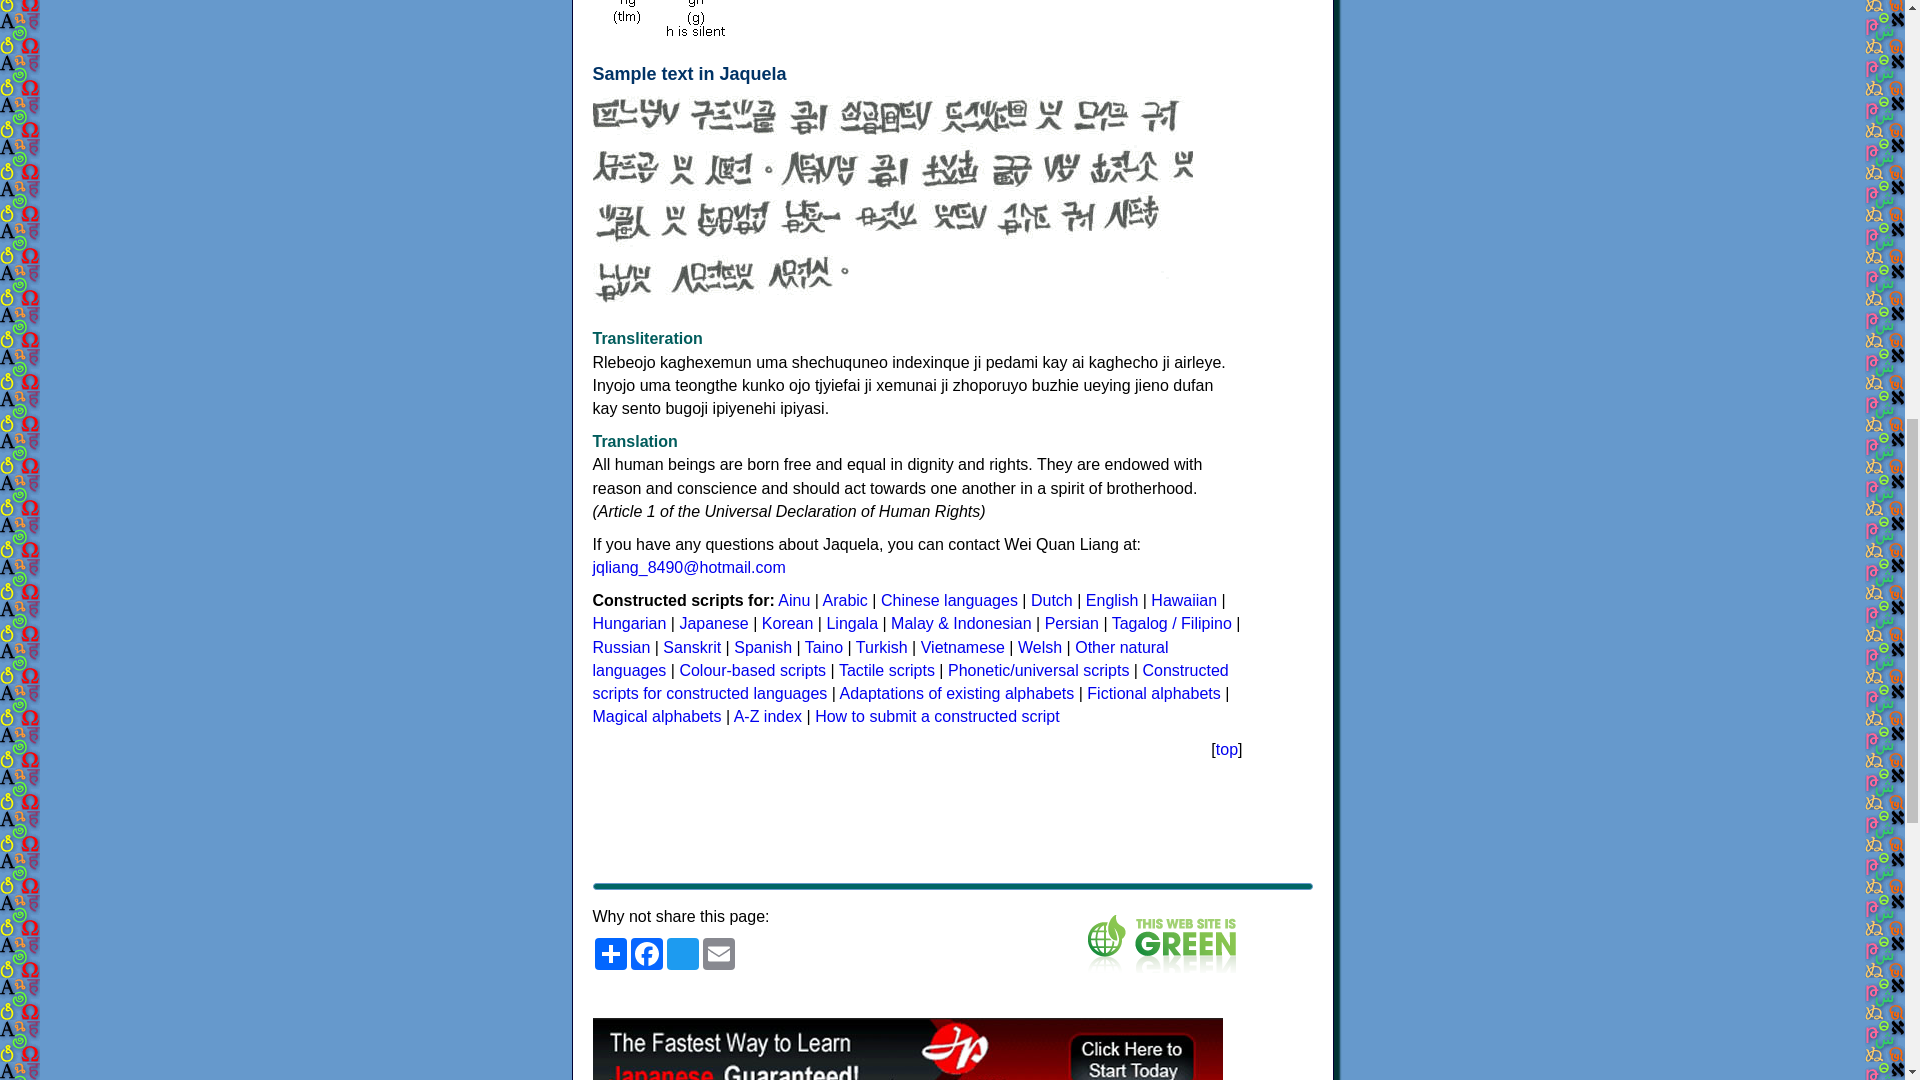  I want to click on Hawaiian, so click(1184, 600).